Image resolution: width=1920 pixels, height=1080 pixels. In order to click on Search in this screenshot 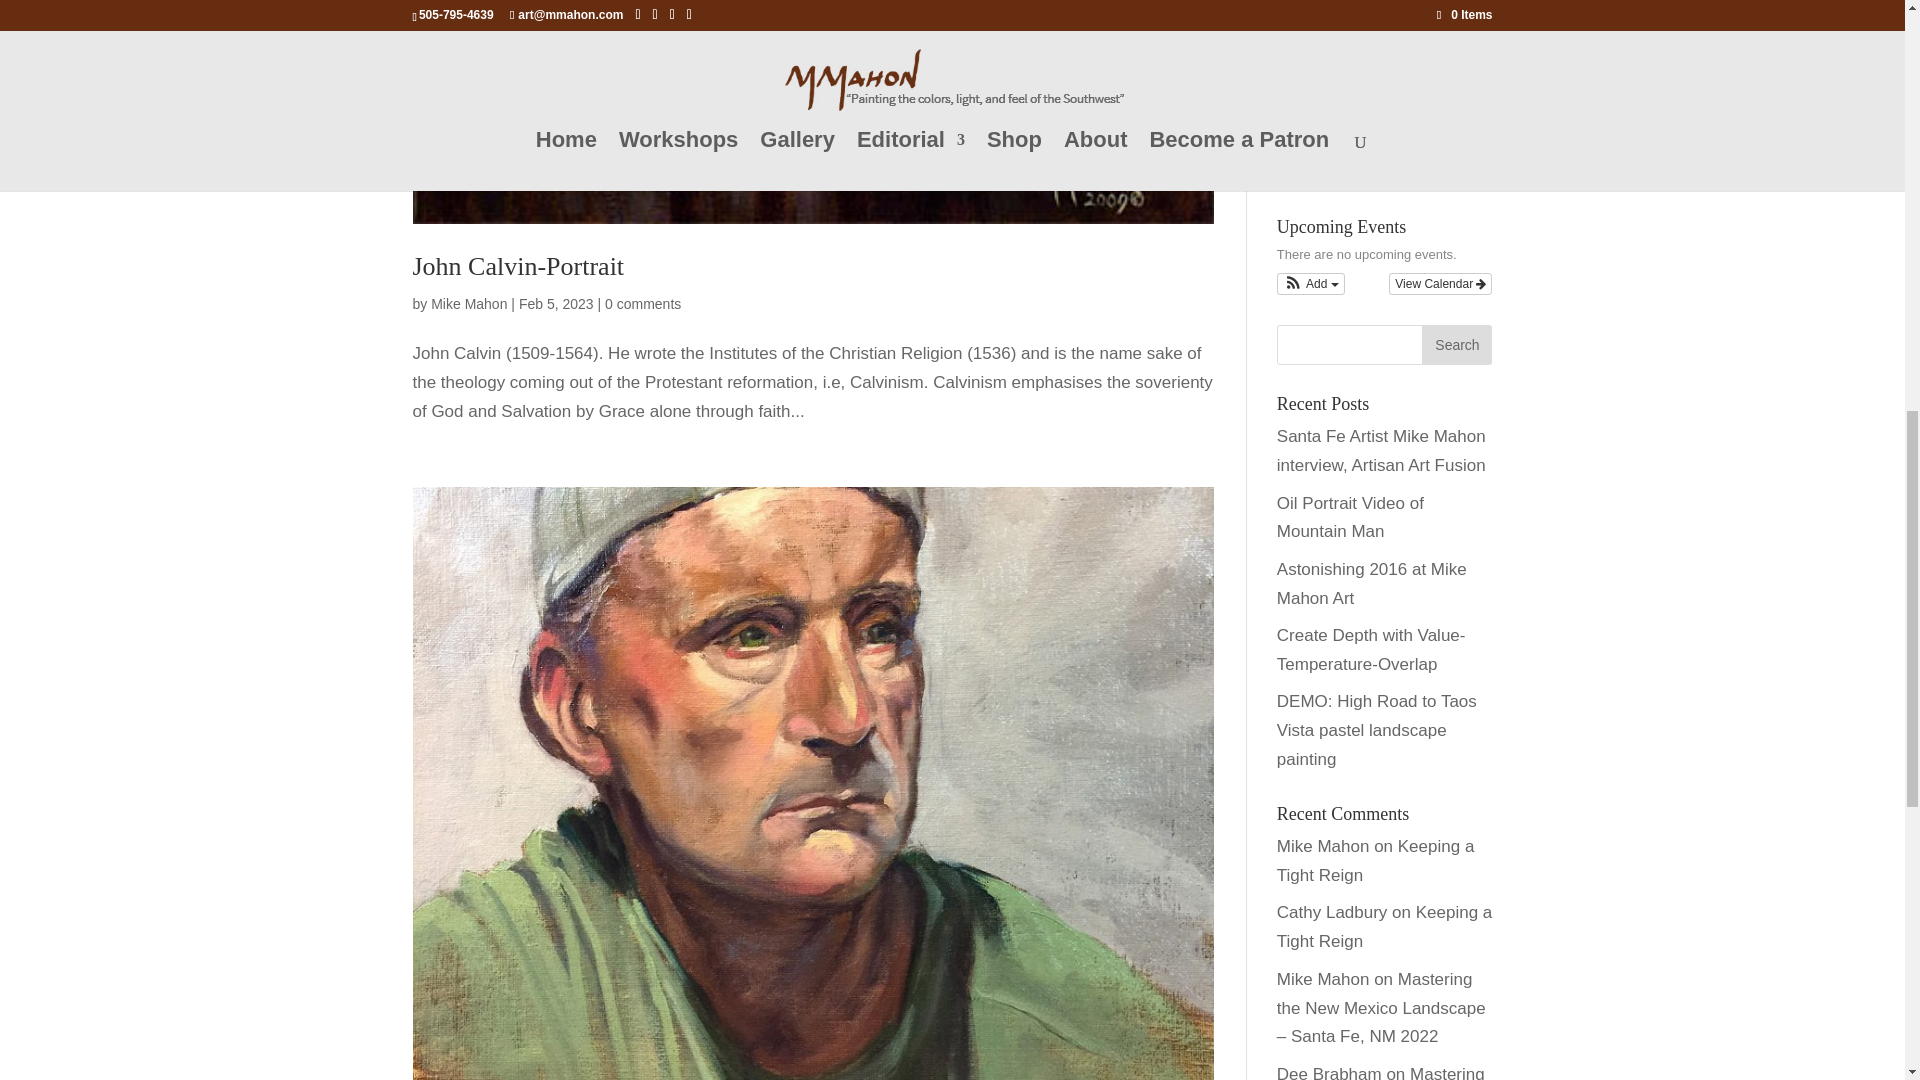, I will do `click(1456, 345)`.